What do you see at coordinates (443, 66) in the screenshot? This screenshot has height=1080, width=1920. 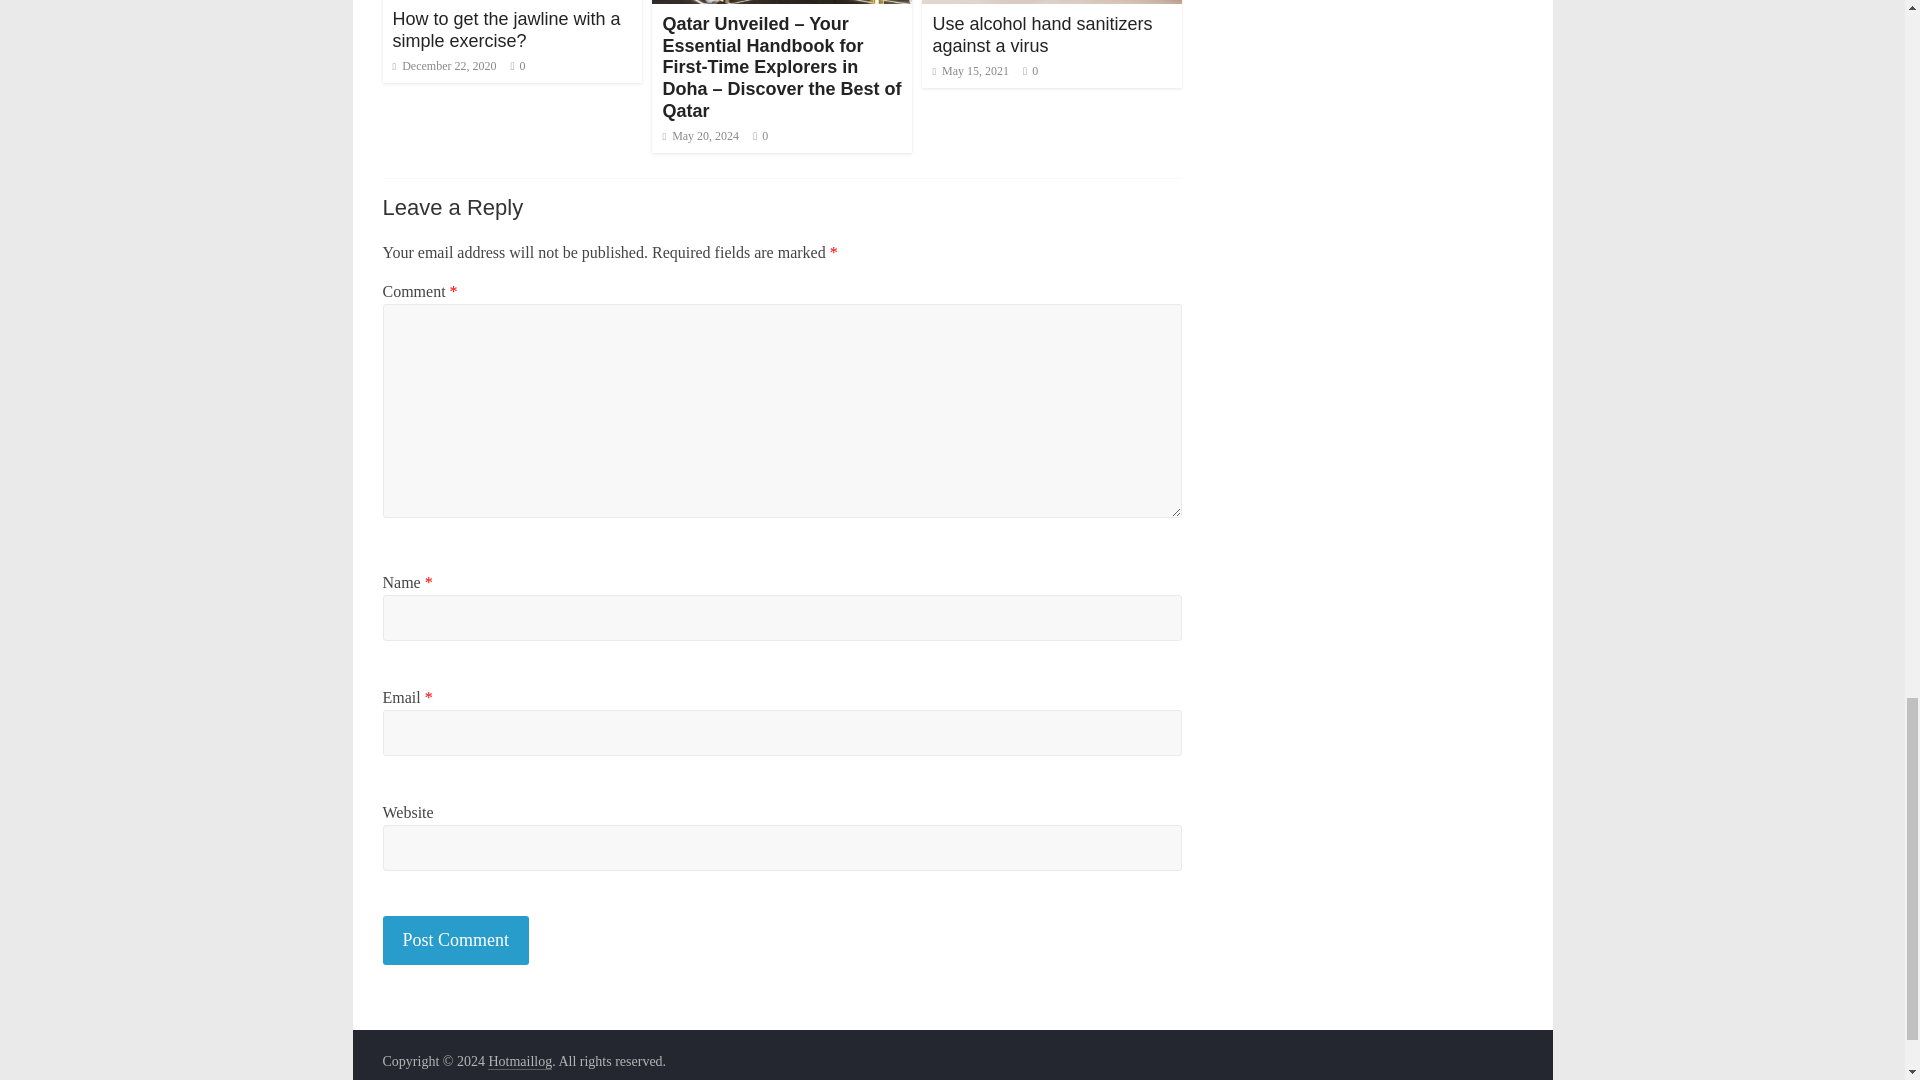 I see `December 22, 2020` at bounding box center [443, 66].